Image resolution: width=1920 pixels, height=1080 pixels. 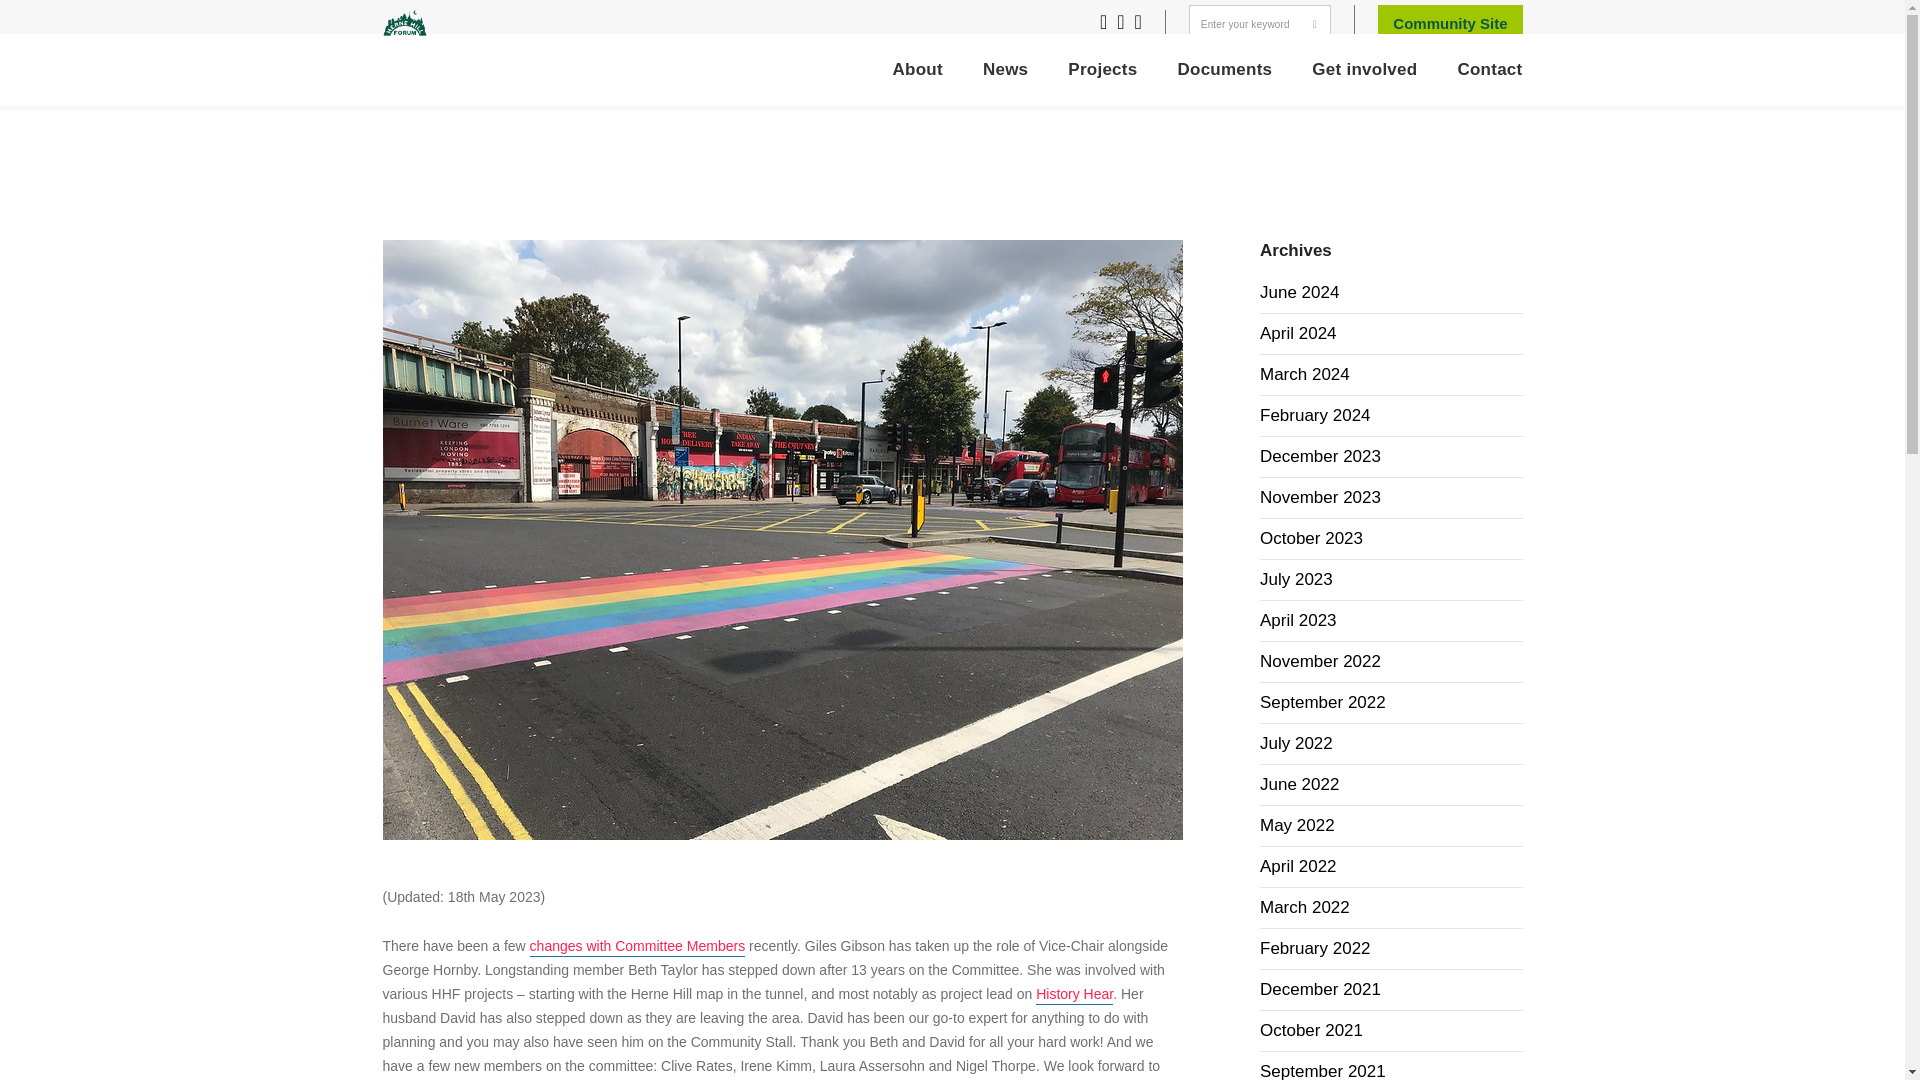 I want to click on Projects, so click(x=1102, y=69).